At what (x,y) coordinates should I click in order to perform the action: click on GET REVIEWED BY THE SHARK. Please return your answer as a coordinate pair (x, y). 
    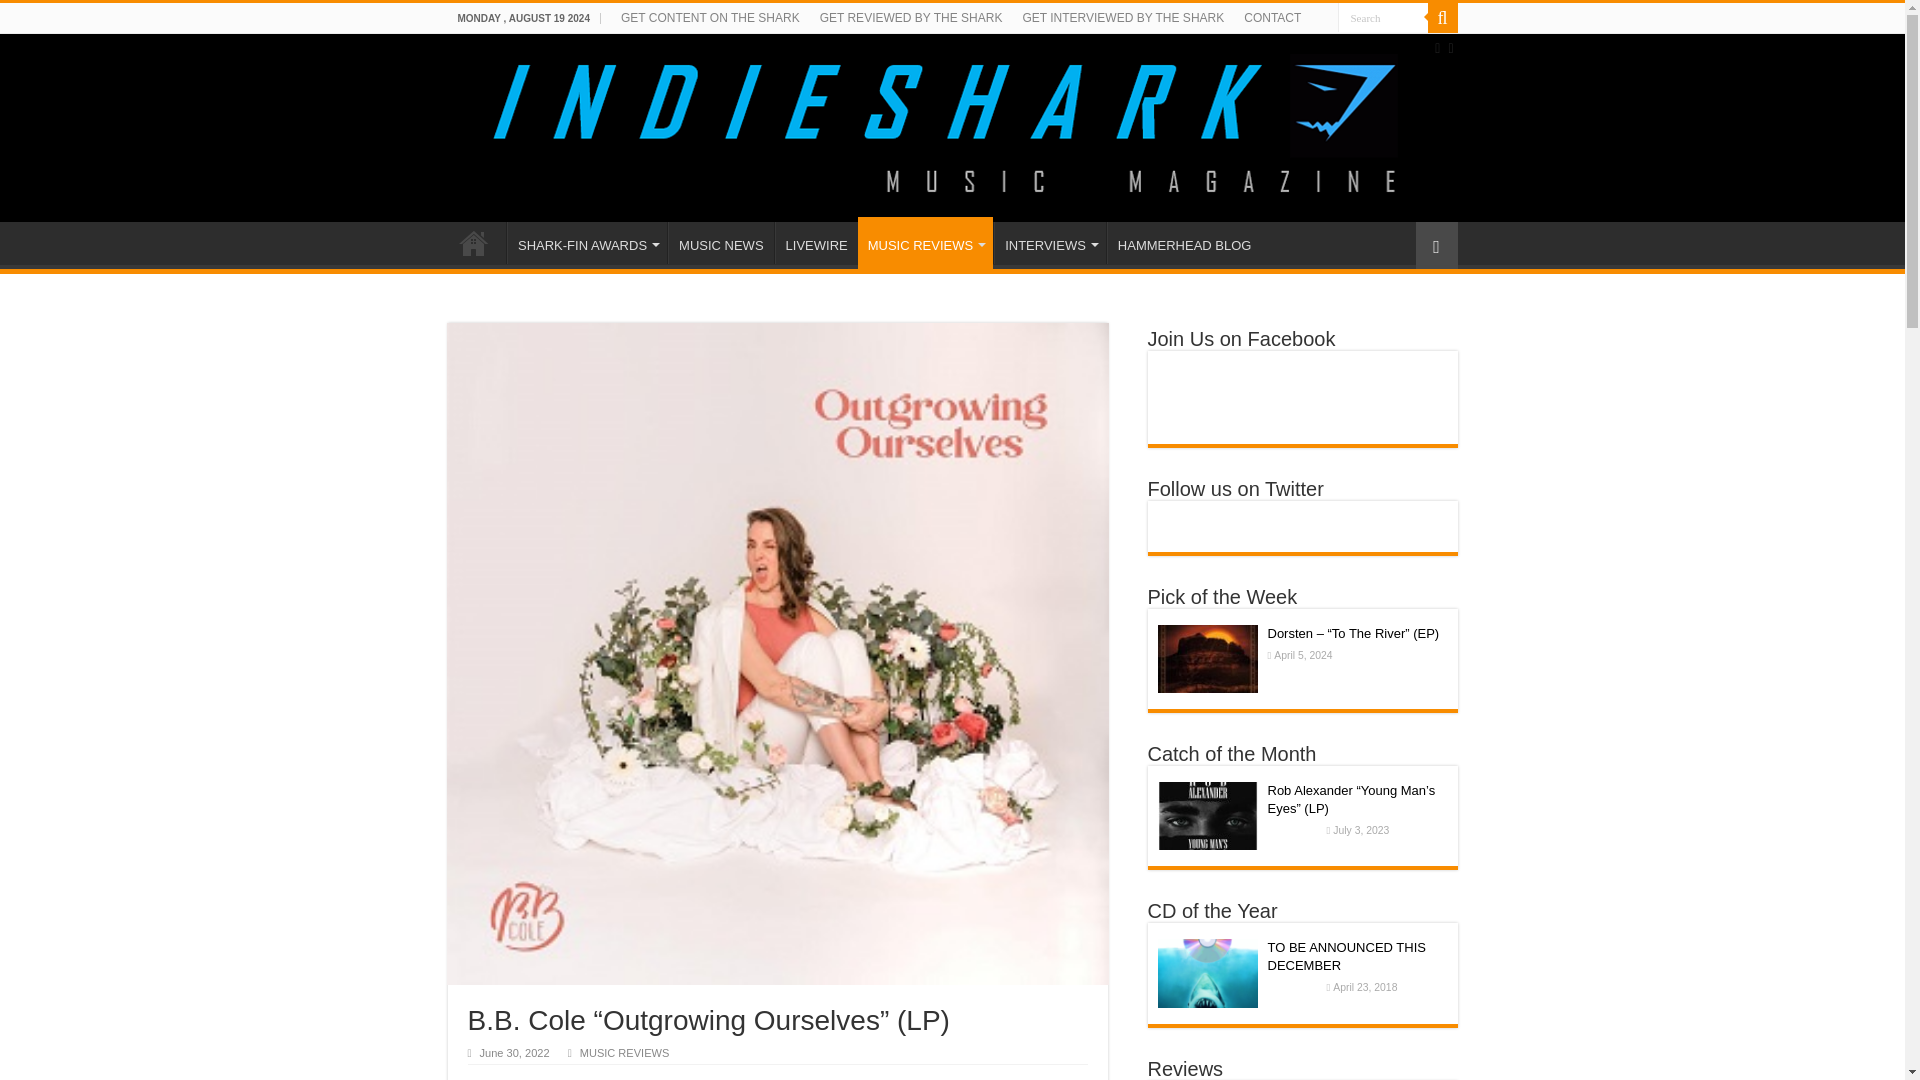
    Looking at the image, I should click on (912, 18).